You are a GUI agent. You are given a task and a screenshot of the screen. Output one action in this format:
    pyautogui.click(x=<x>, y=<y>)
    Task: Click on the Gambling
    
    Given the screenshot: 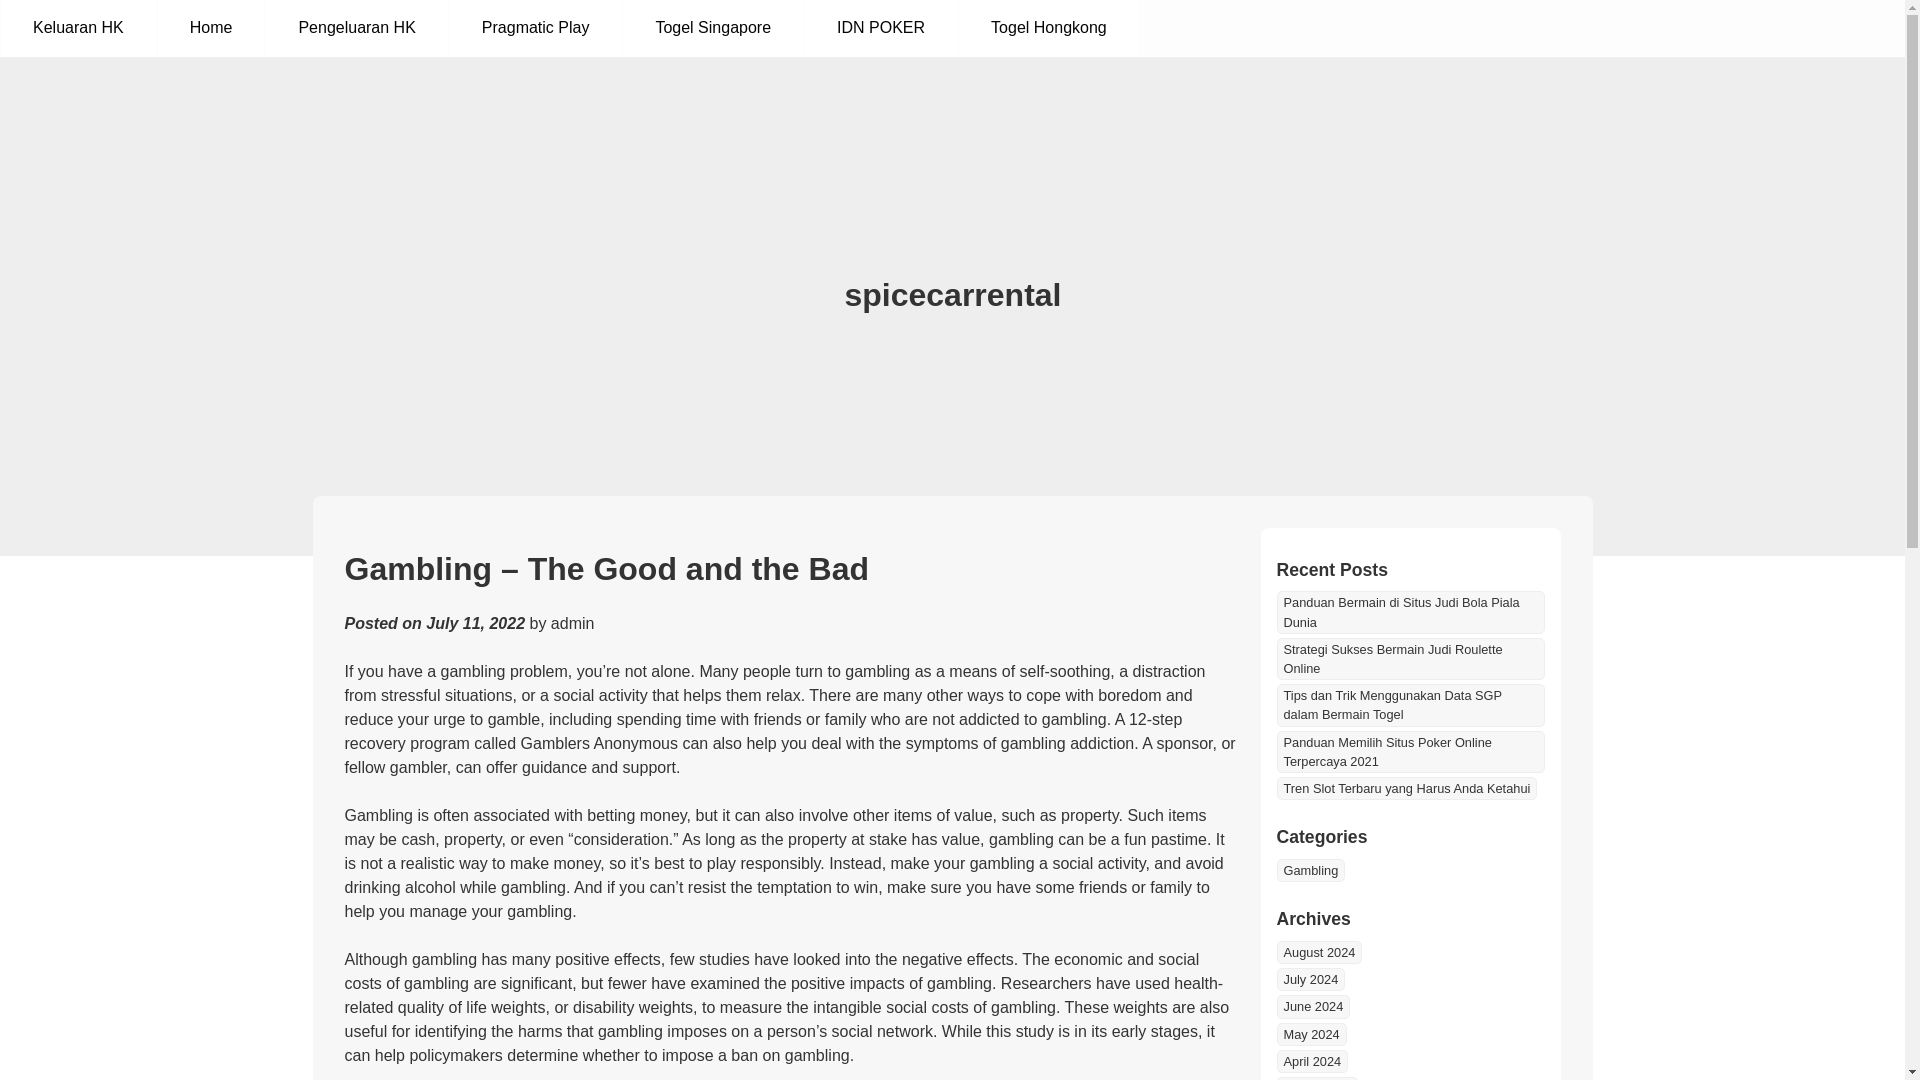 What is the action you would take?
    pyautogui.click(x=1310, y=870)
    